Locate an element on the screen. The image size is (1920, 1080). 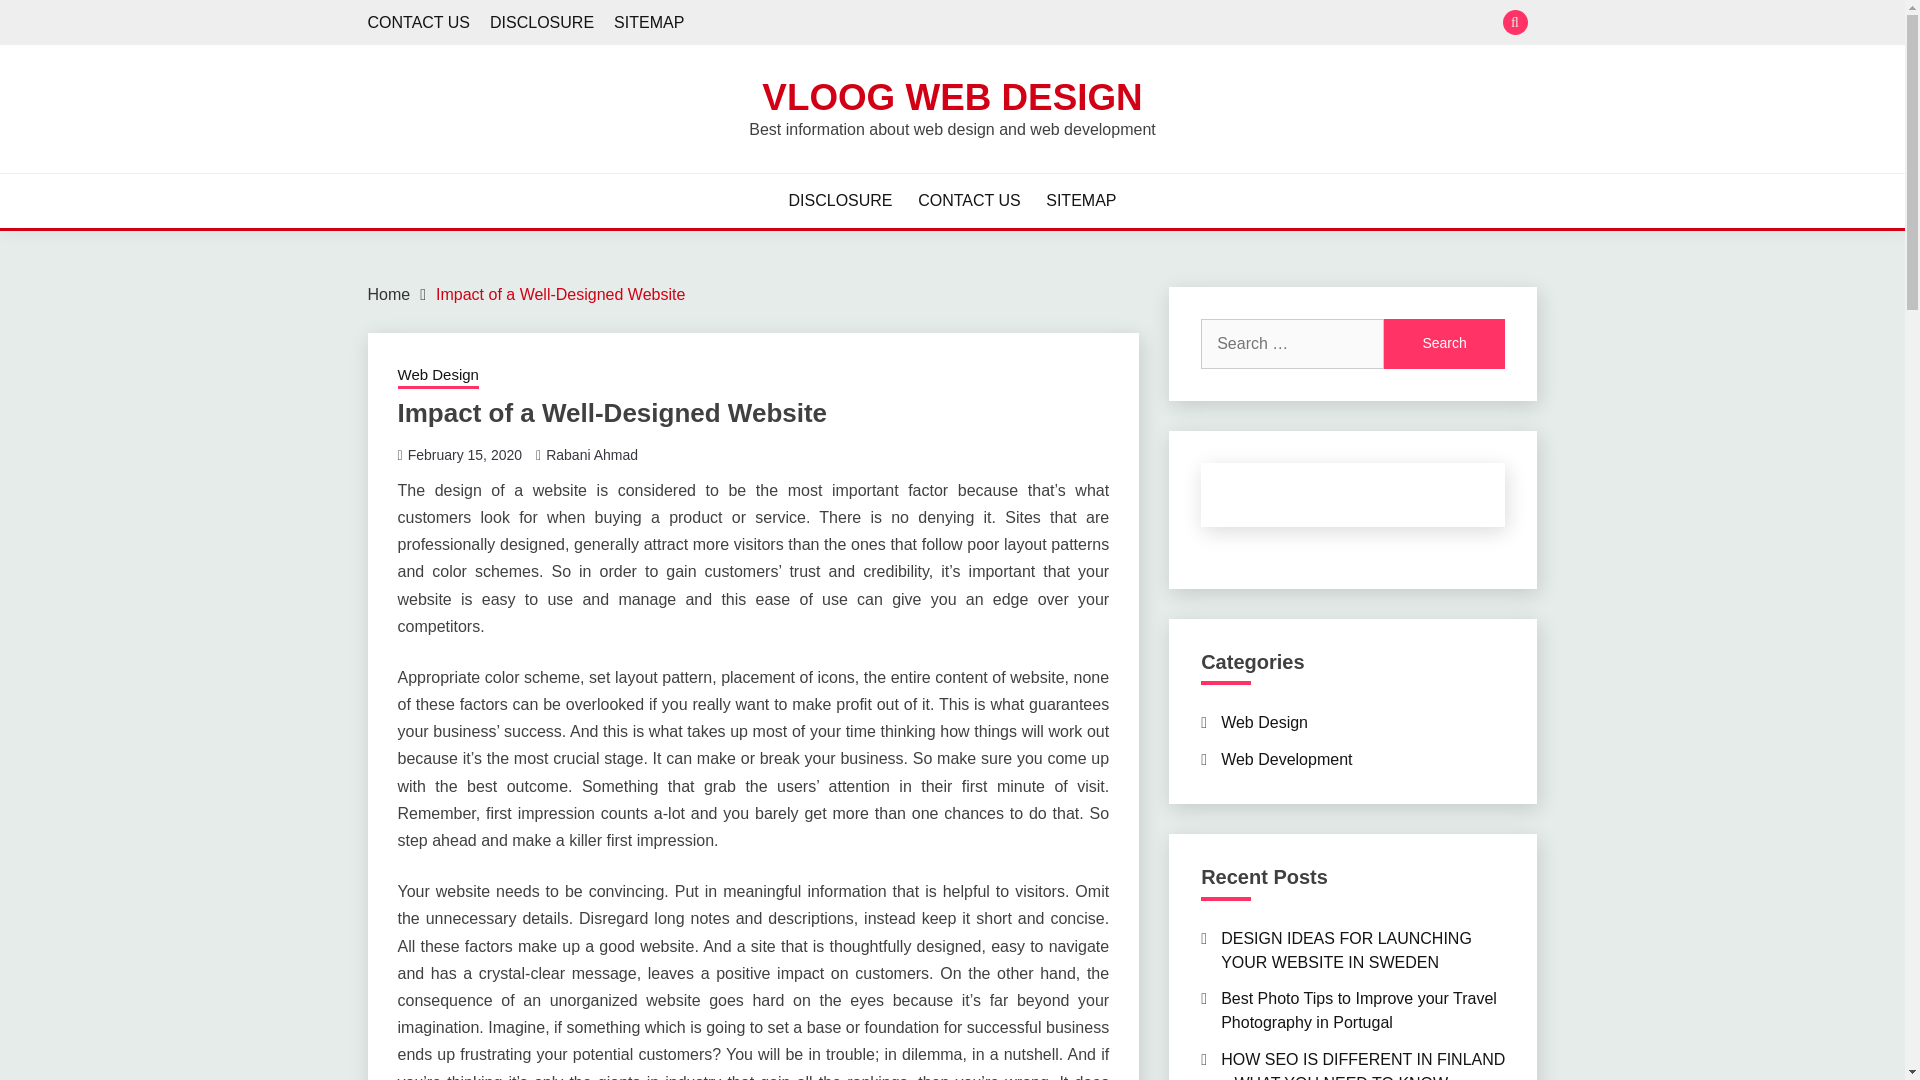
Web Development is located at coordinates (1286, 758).